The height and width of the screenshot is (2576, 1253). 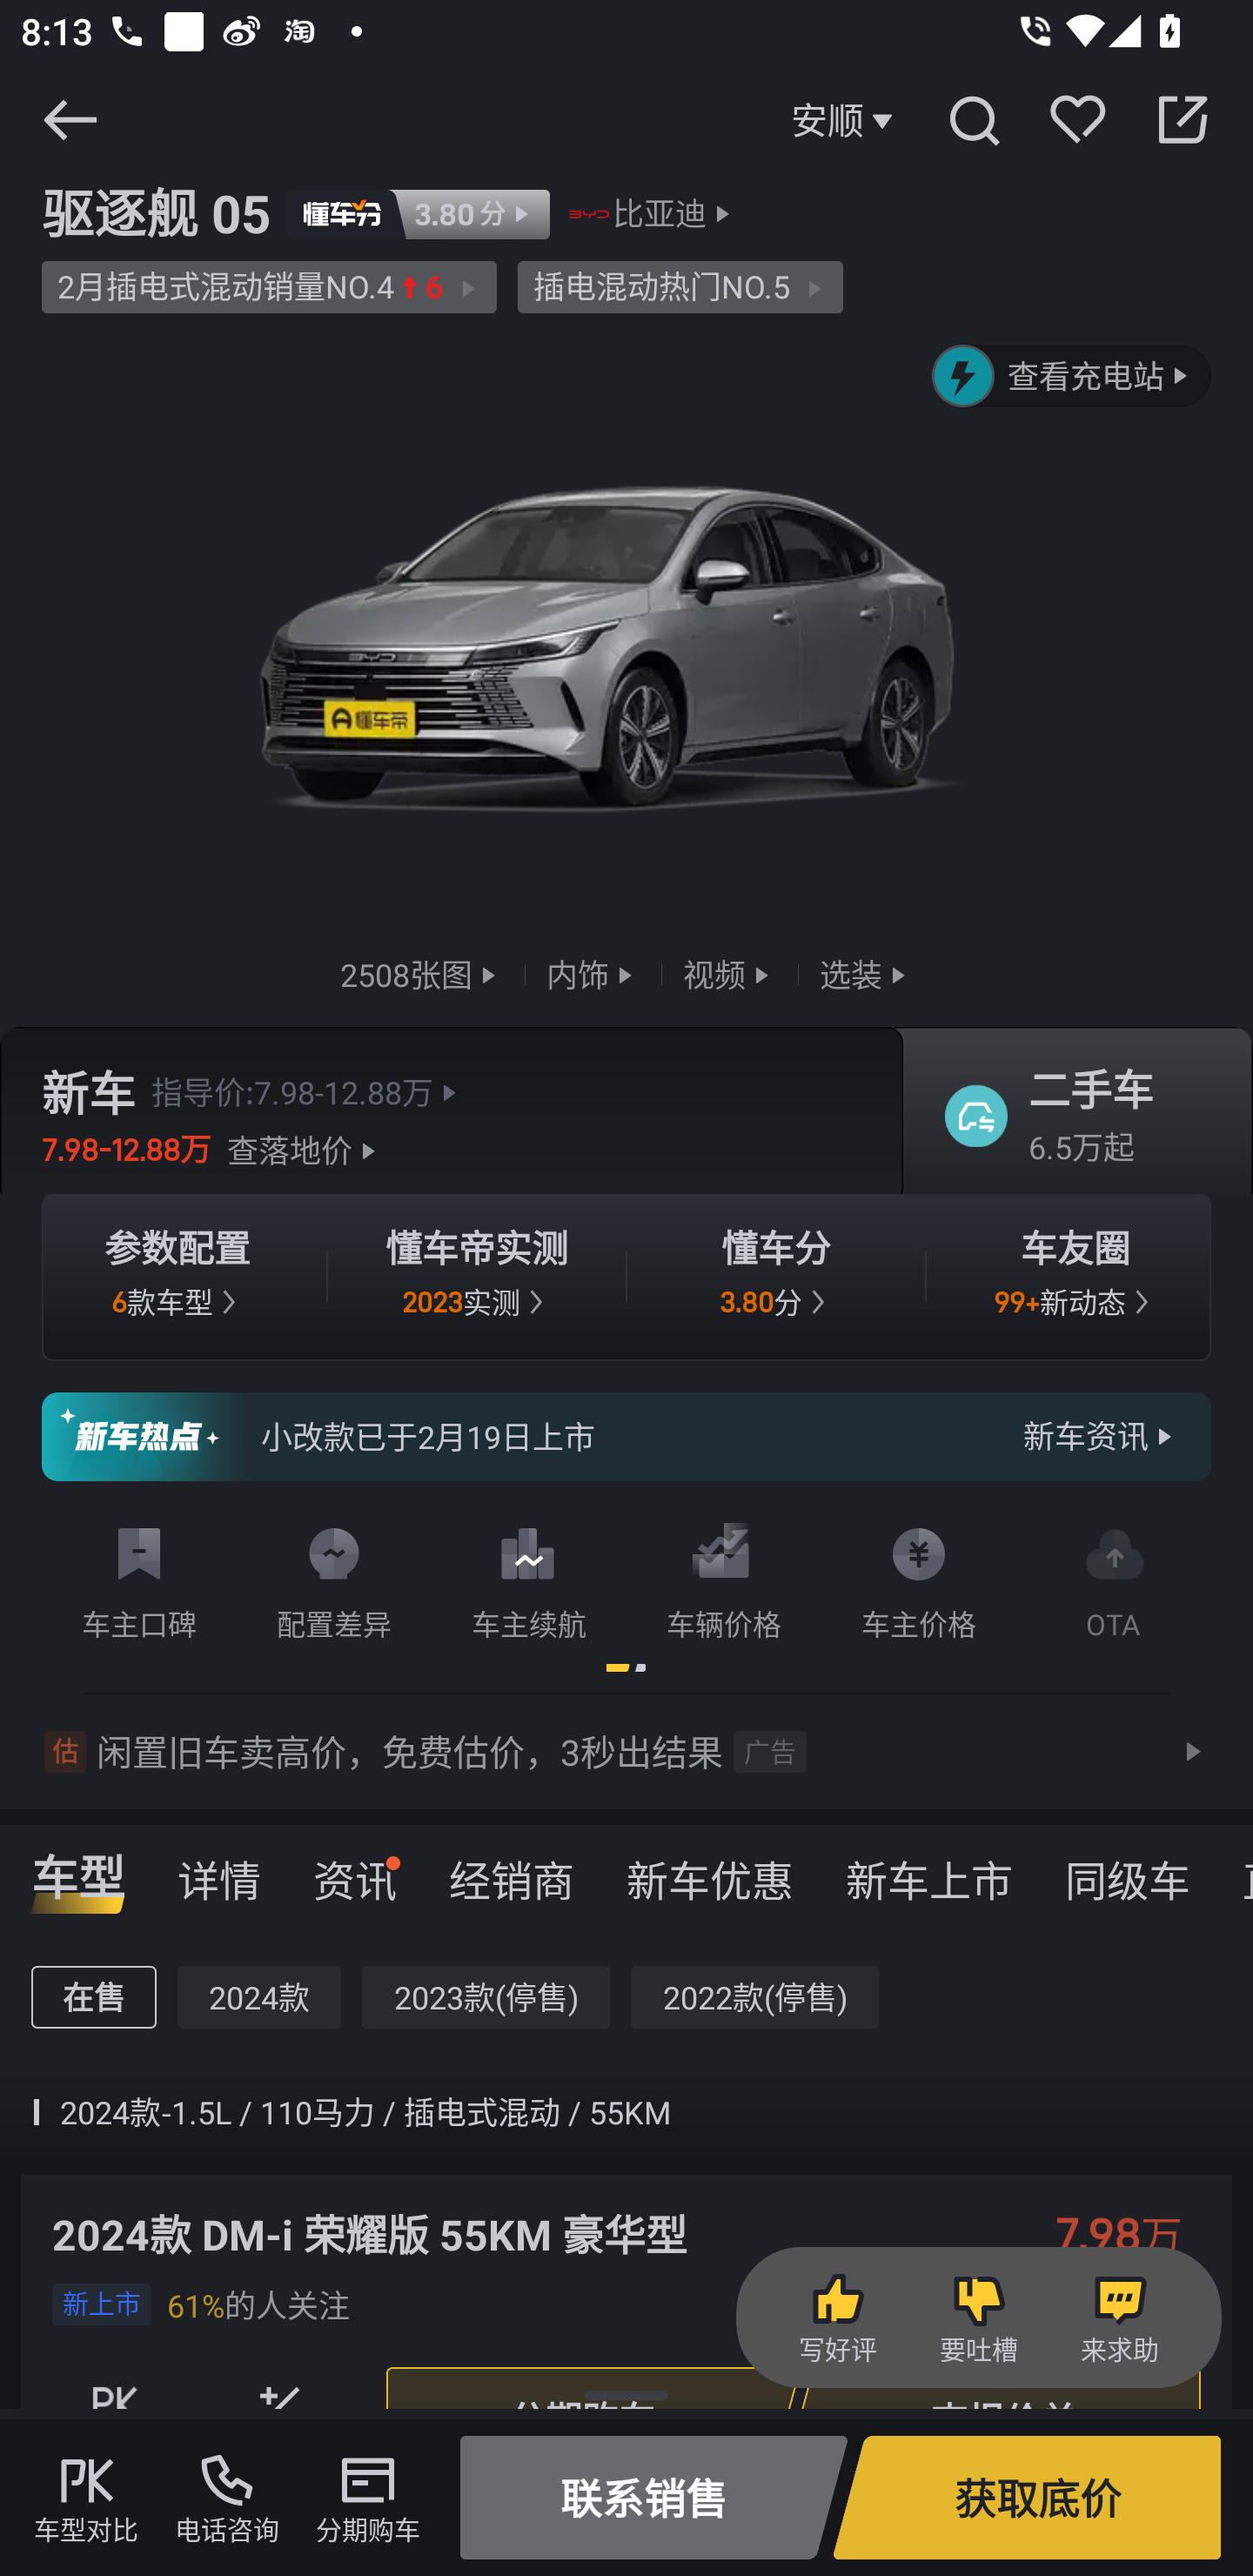 What do you see at coordinates (1183, 119) in the screenshot?
I see `` at bounding box center [1183, 119].